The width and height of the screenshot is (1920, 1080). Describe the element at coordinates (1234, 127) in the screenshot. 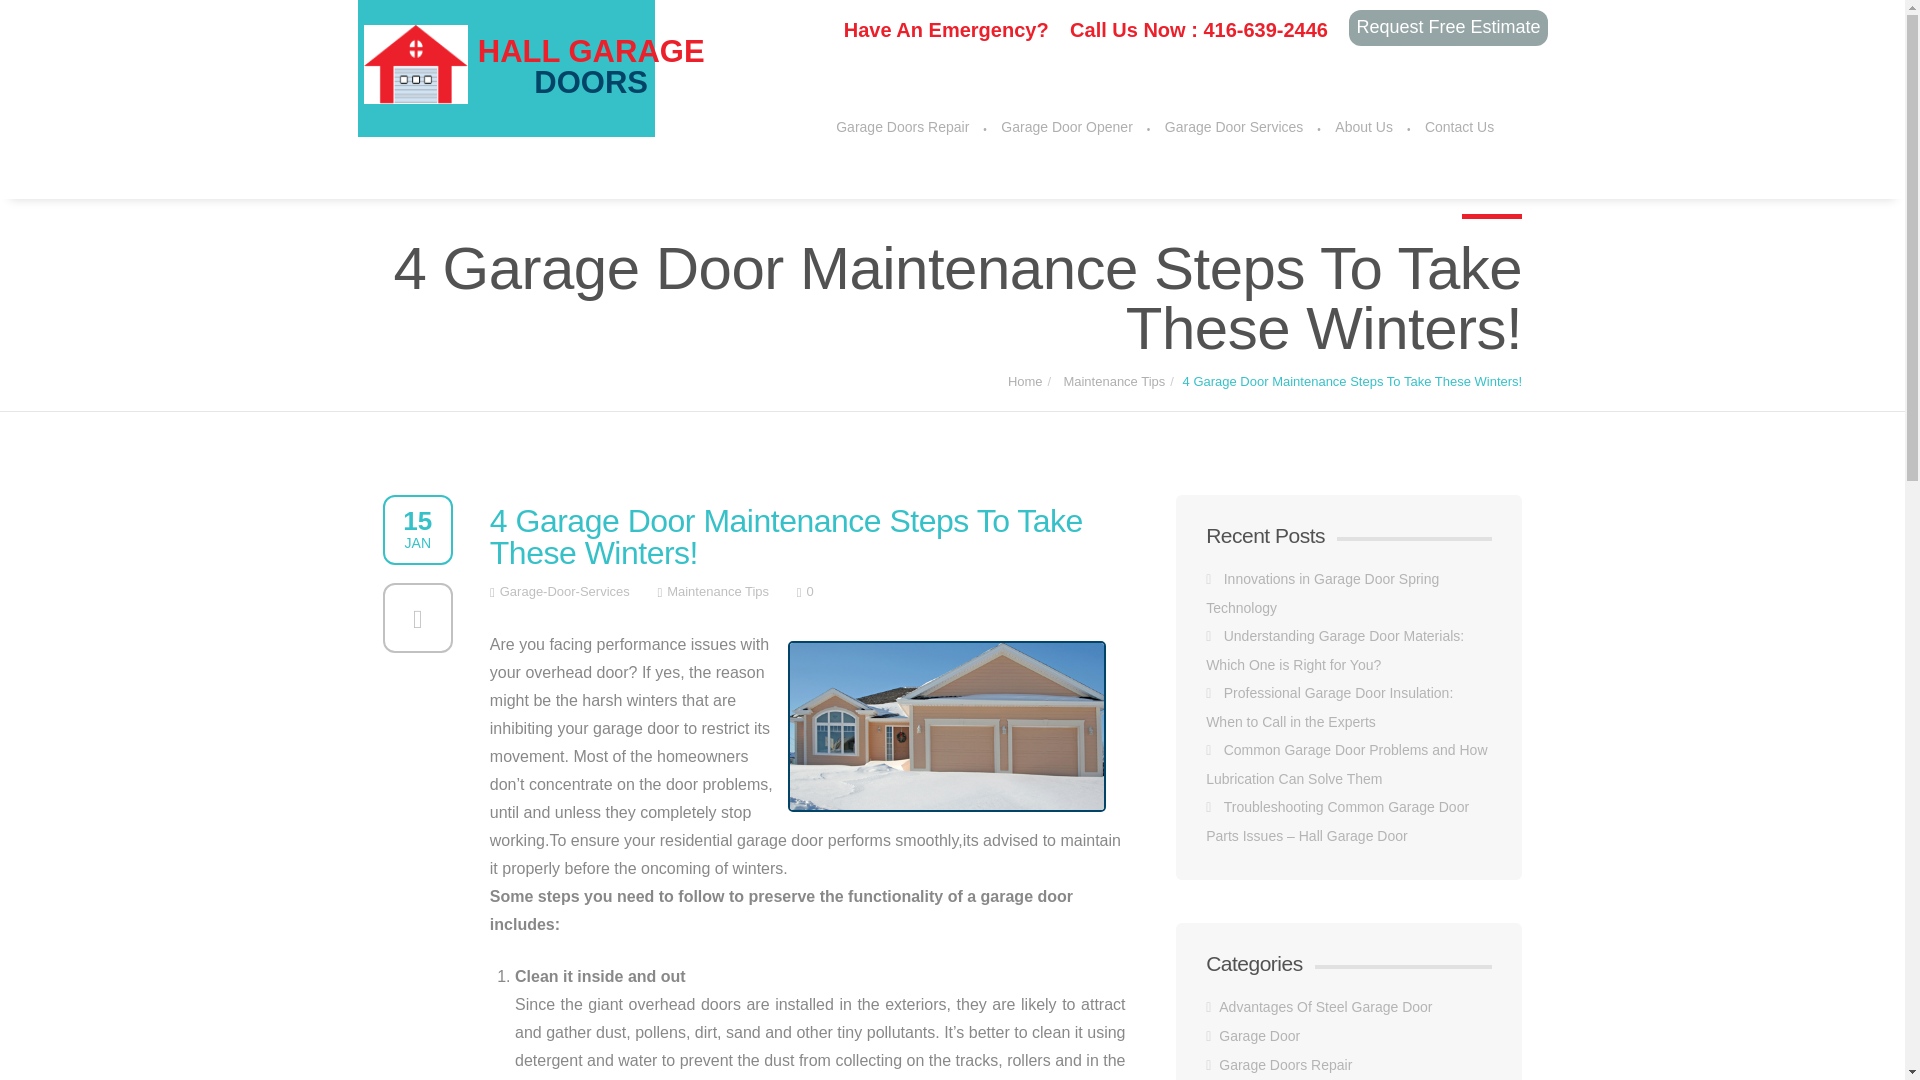

I see `Garage Door Services` at that location.